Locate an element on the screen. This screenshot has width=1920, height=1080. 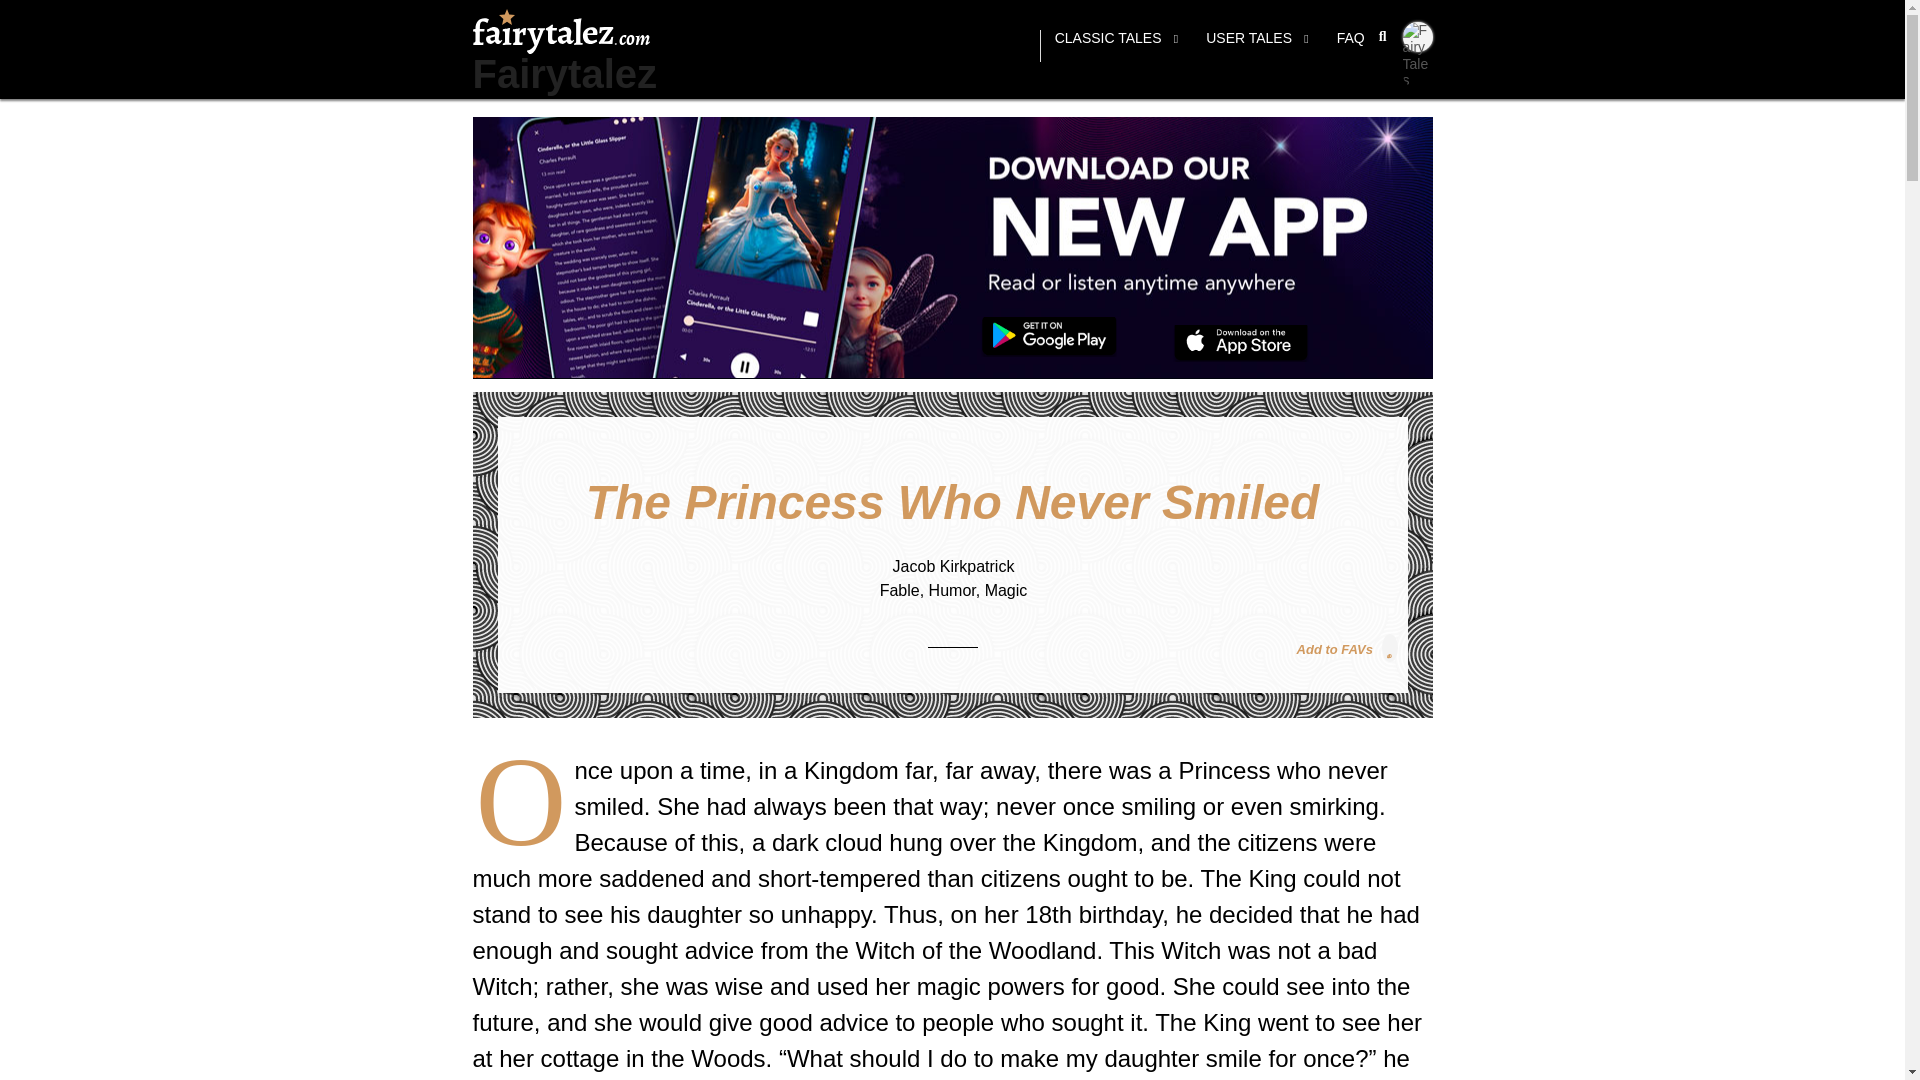
Jacob Kirkpatrick is located at coordinates (954, 566).